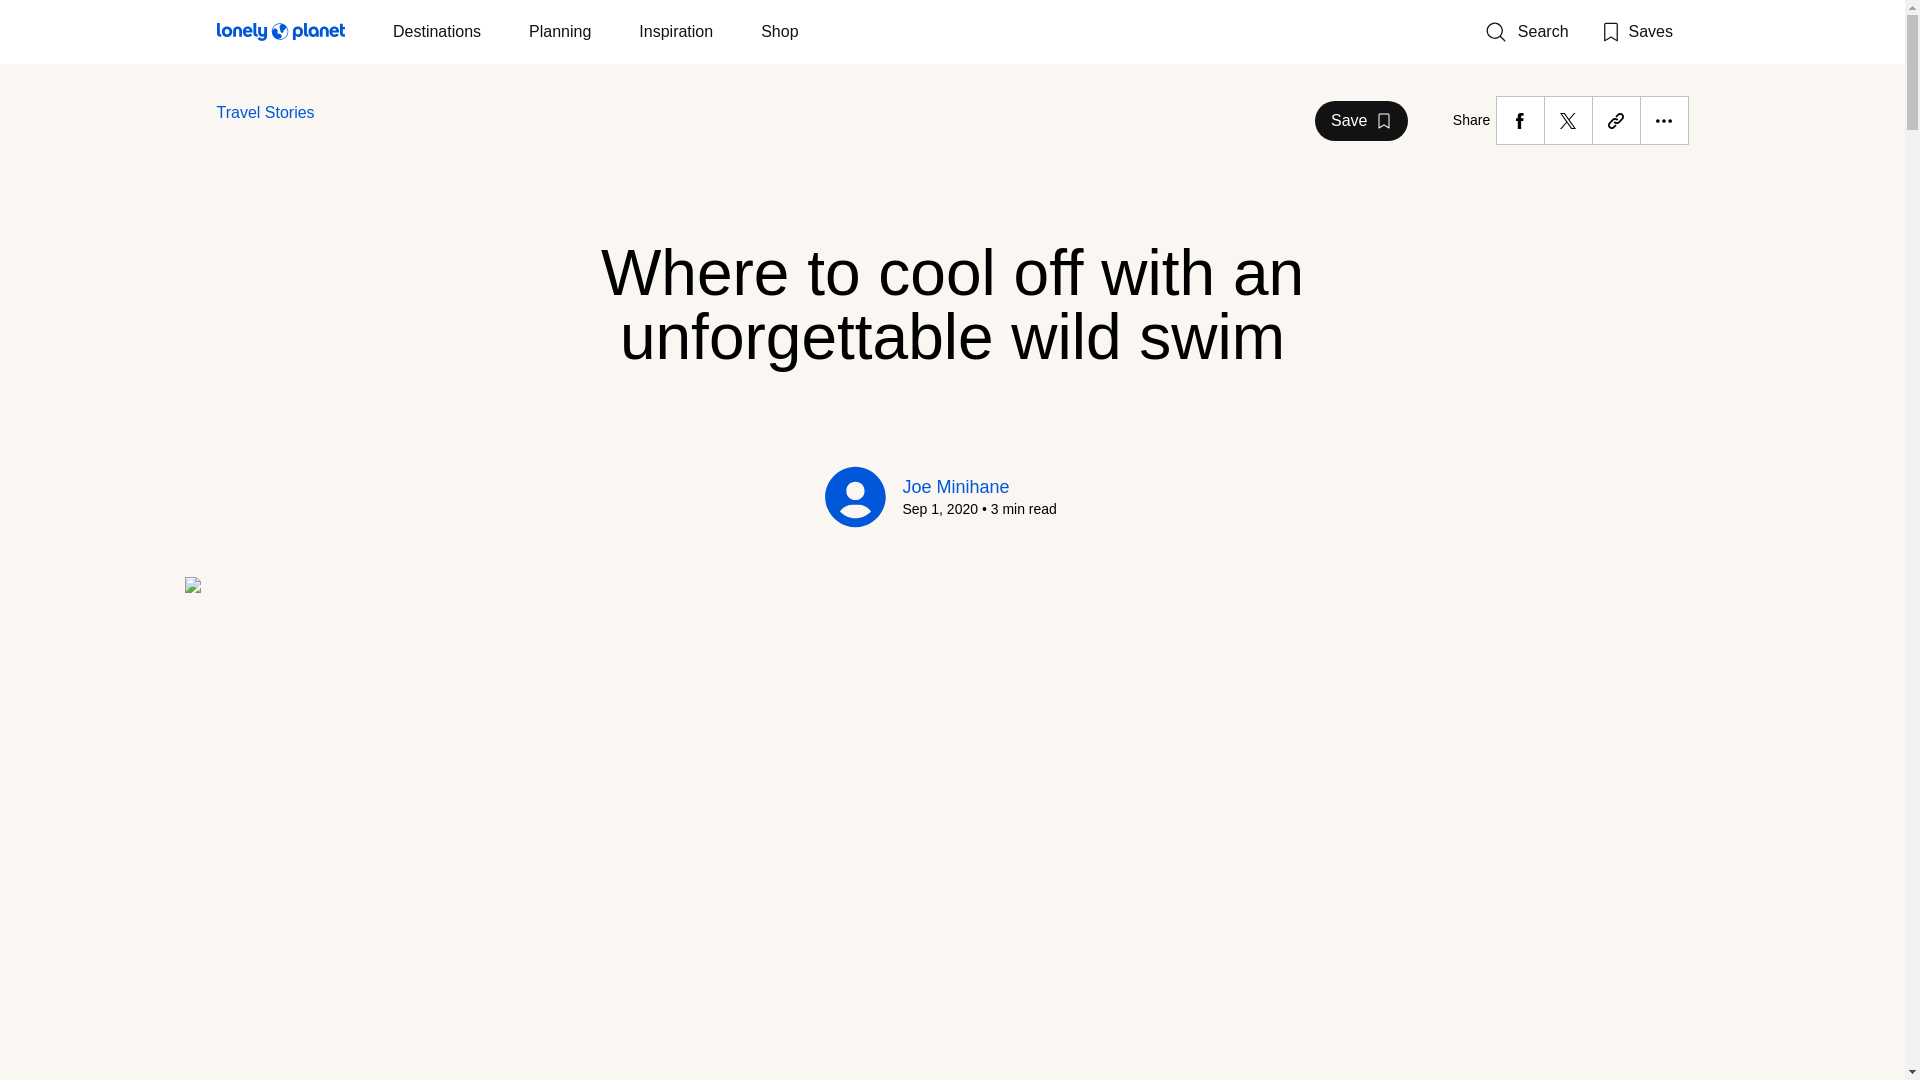 The width and height of the screenshot is (1920, 1080). What do you see at coordinates (436, 32) in the screenshot?
I see `Joe Minihane` at bounding box center [436, 32].